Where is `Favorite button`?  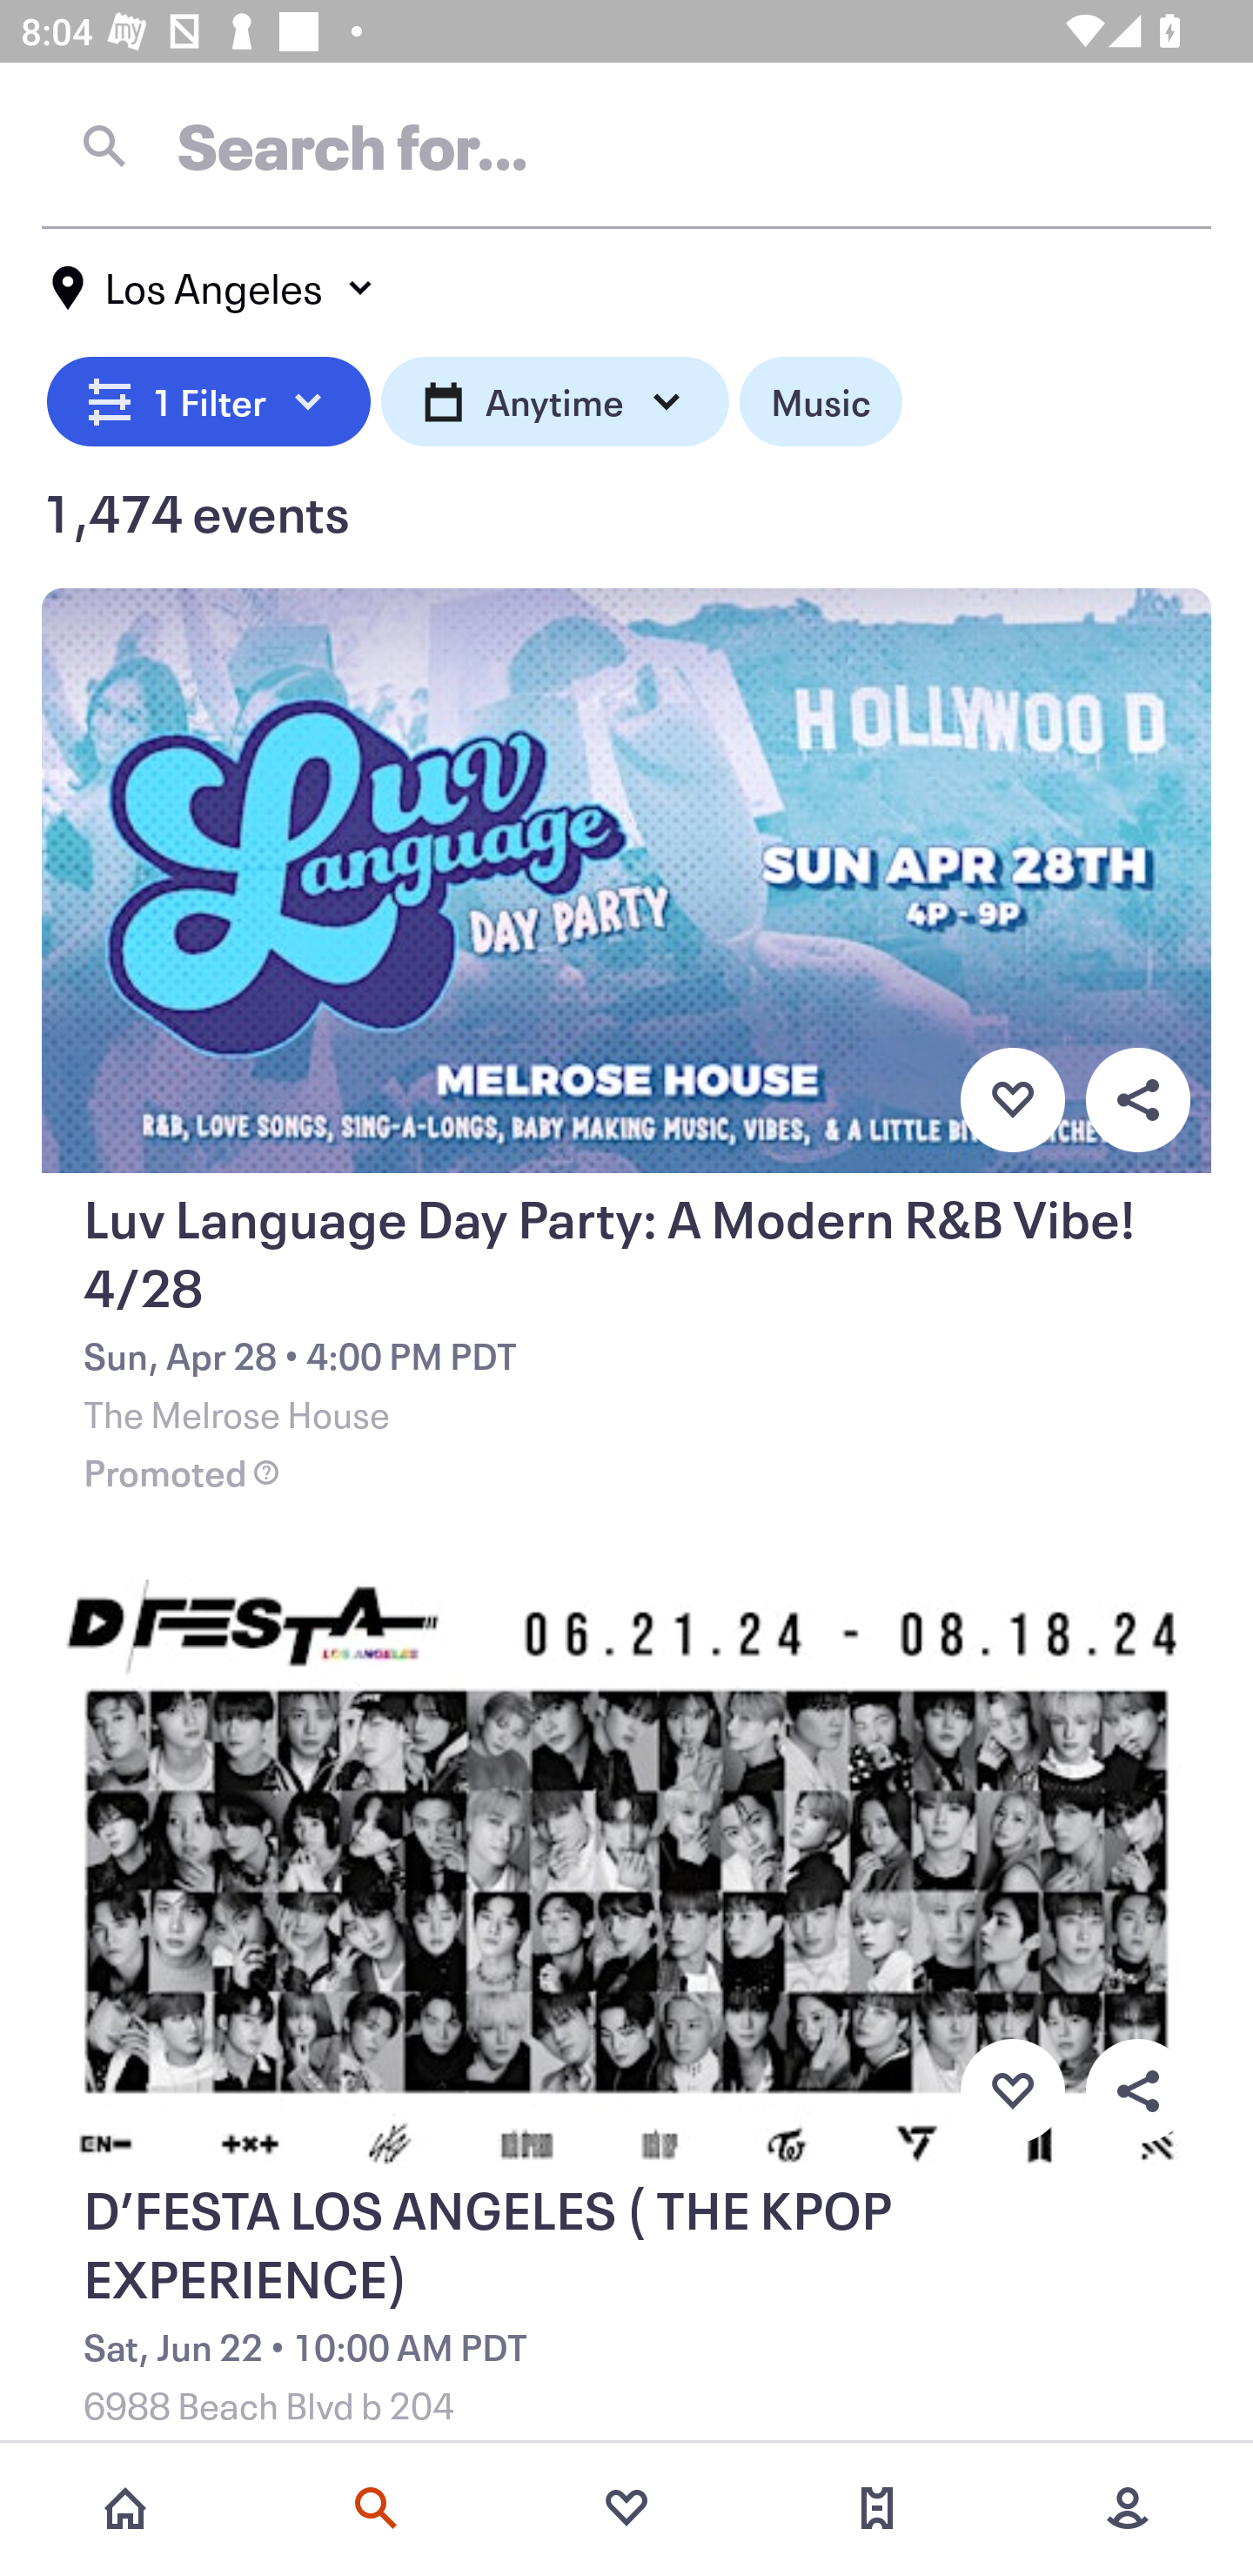
Favorite button is located at coordinates (1012, 1099).